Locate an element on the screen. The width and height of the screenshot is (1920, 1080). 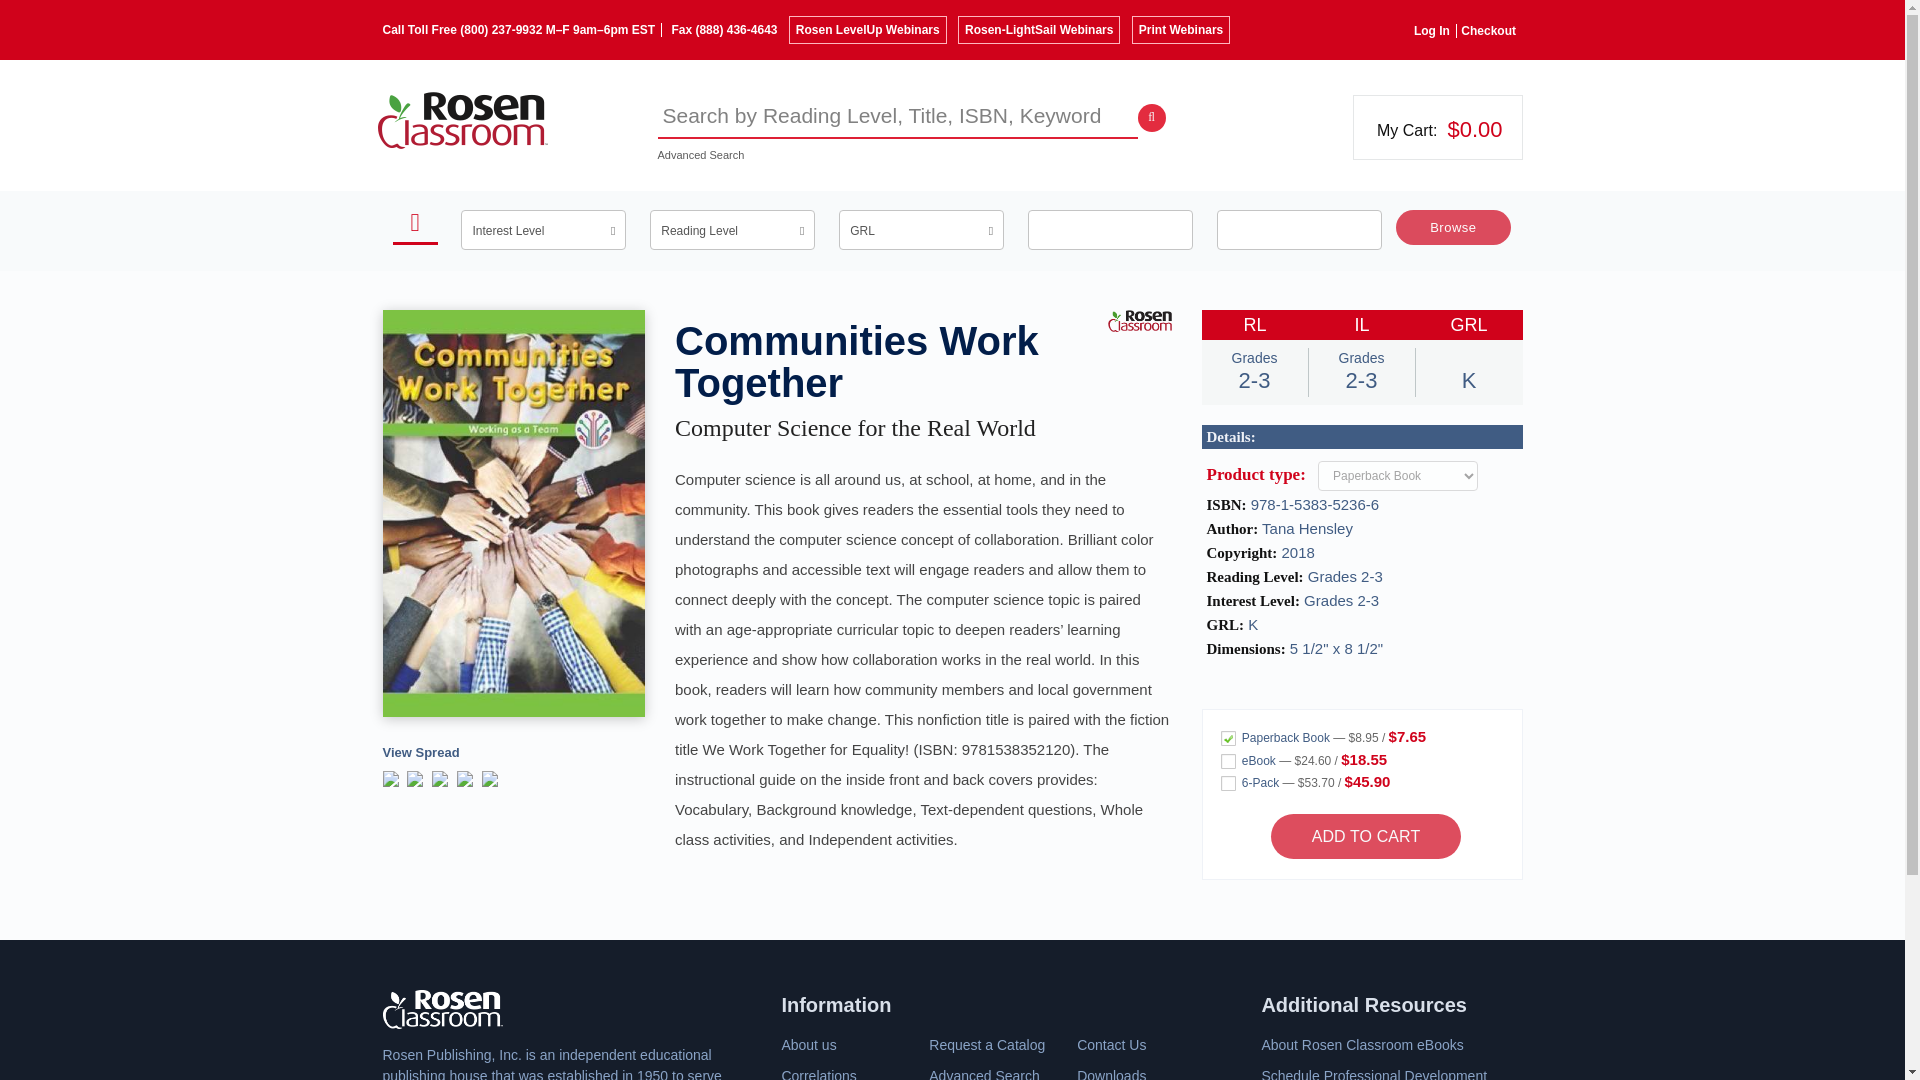
Rosen LevelUp Webinars is located at coordinates (868, 30).